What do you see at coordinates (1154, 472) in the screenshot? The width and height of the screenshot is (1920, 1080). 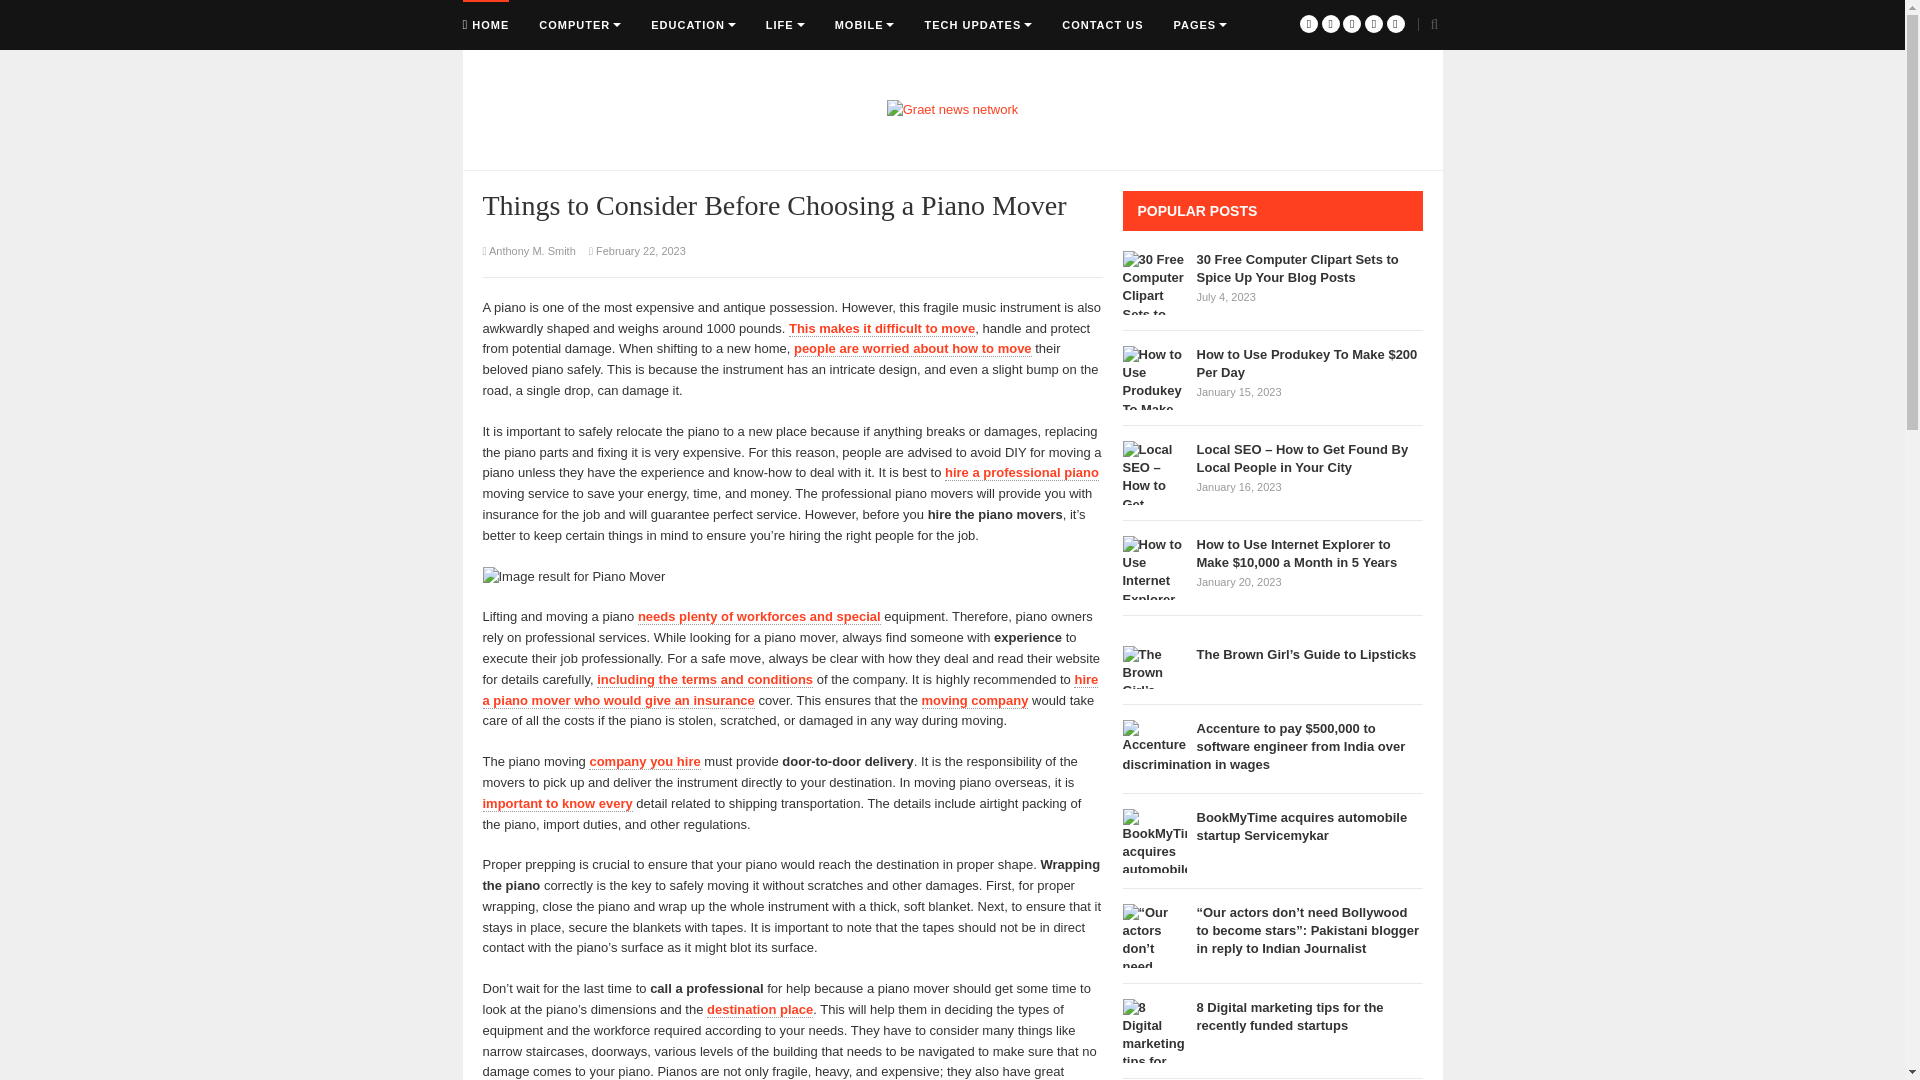 I see `Local SEO - How to Get Found By Local People in Your City 7` at bounding box center [1154, 472].